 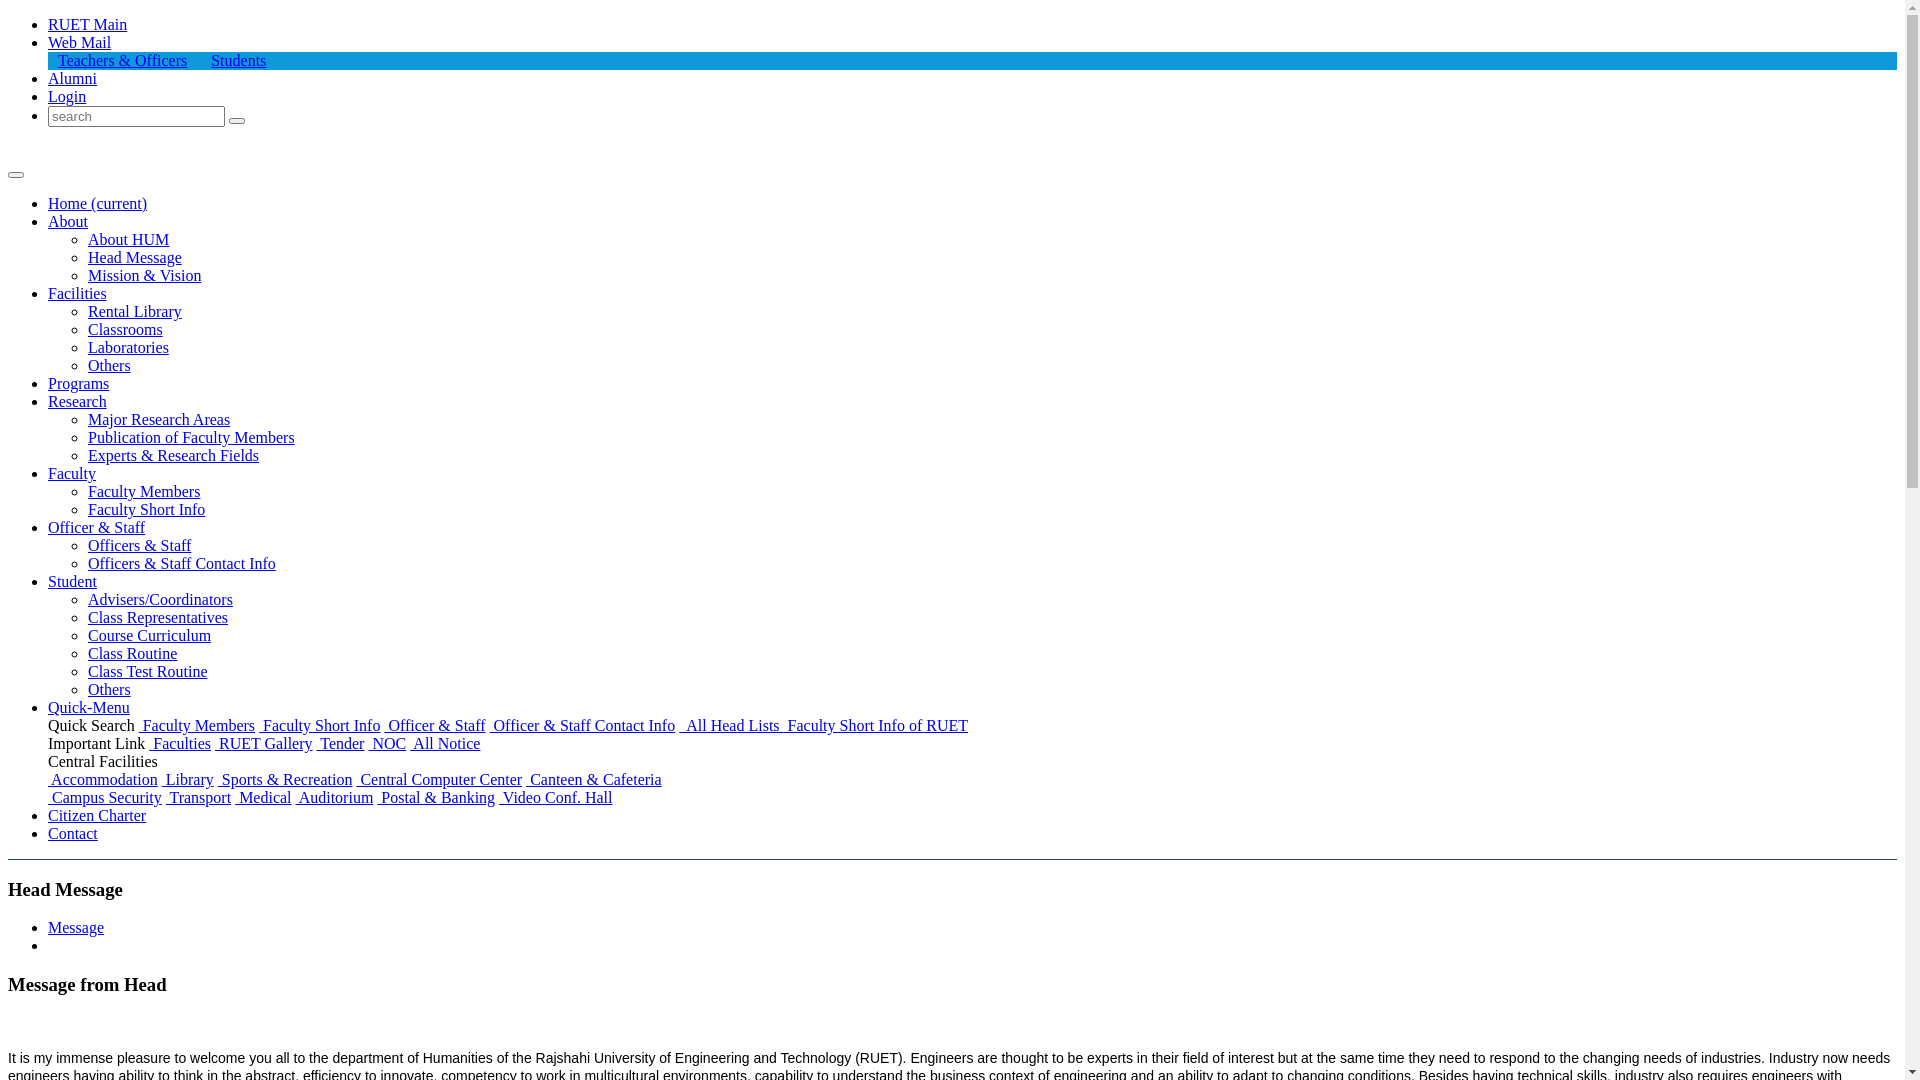 I want to click on  Canteen & Cafeteria, so click(x=594, y=780).